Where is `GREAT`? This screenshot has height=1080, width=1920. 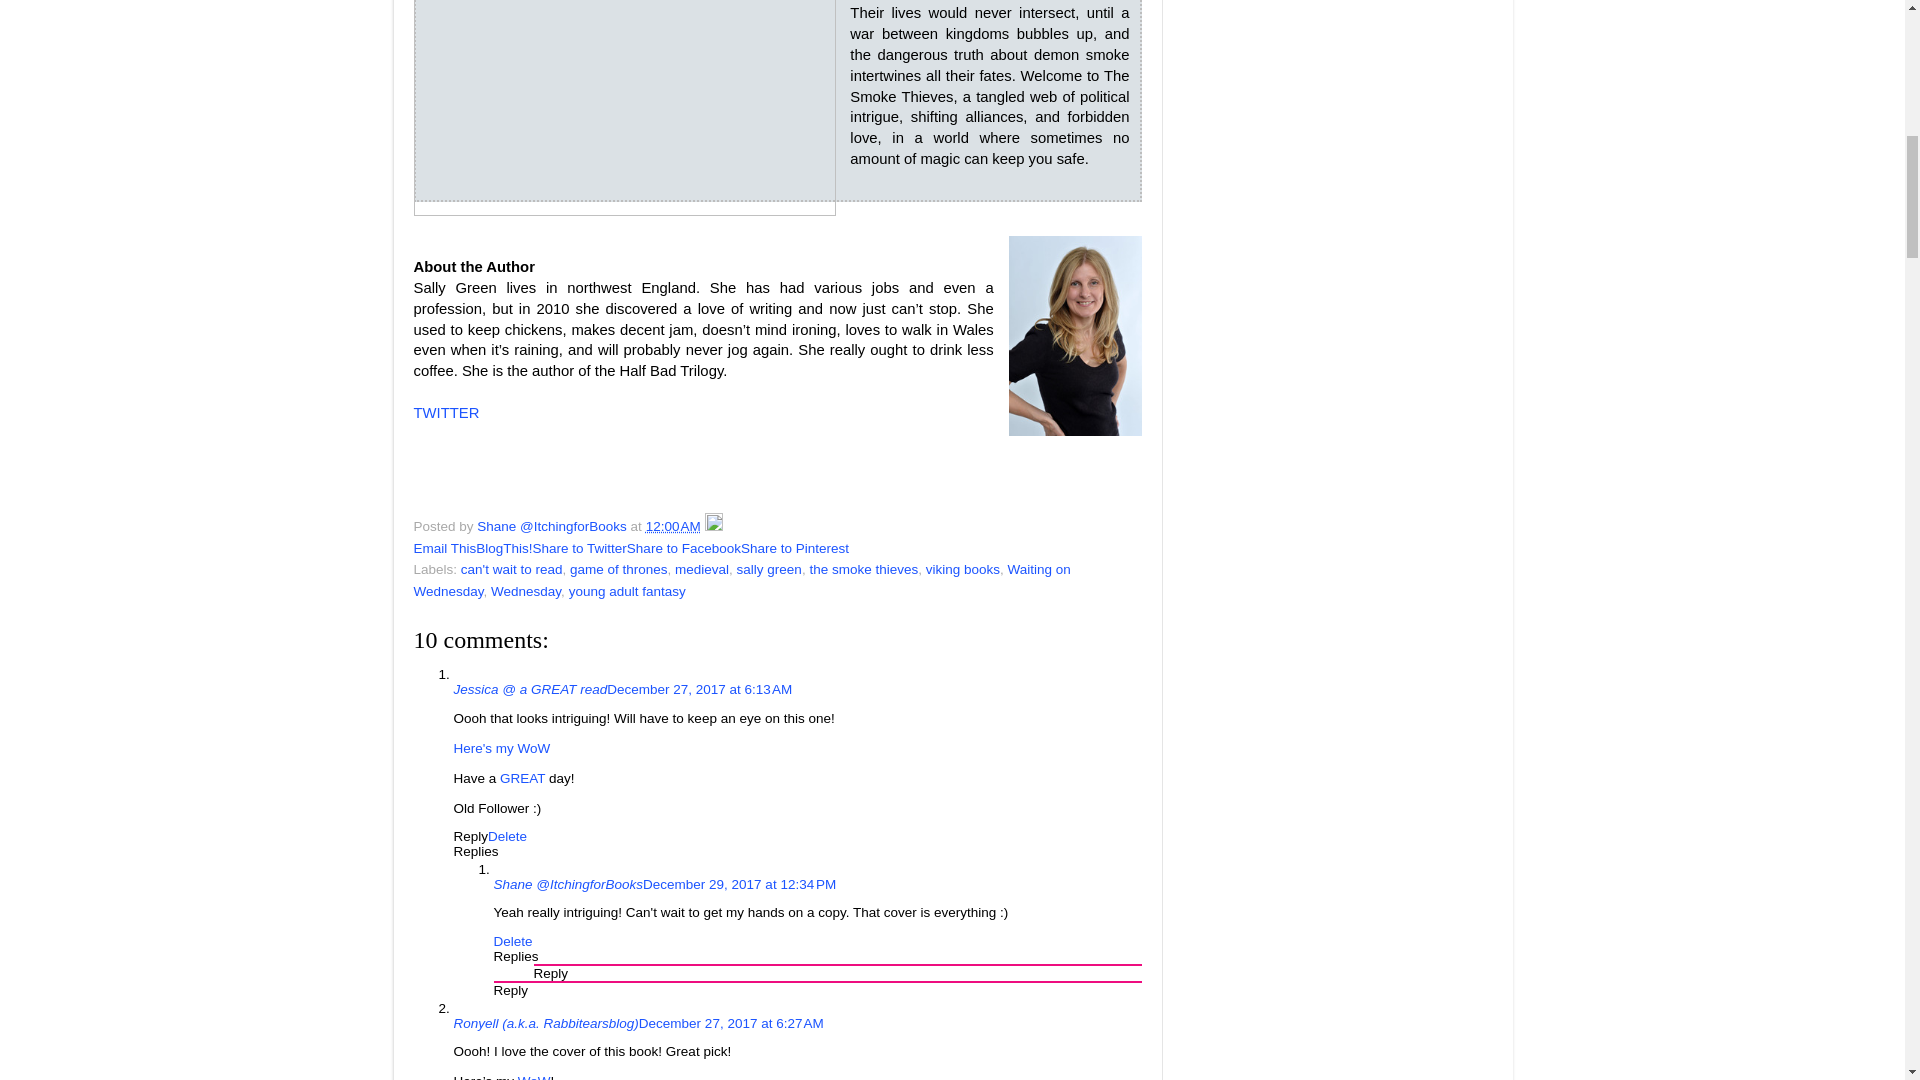
GREAT is located at coordinates (522, 778).